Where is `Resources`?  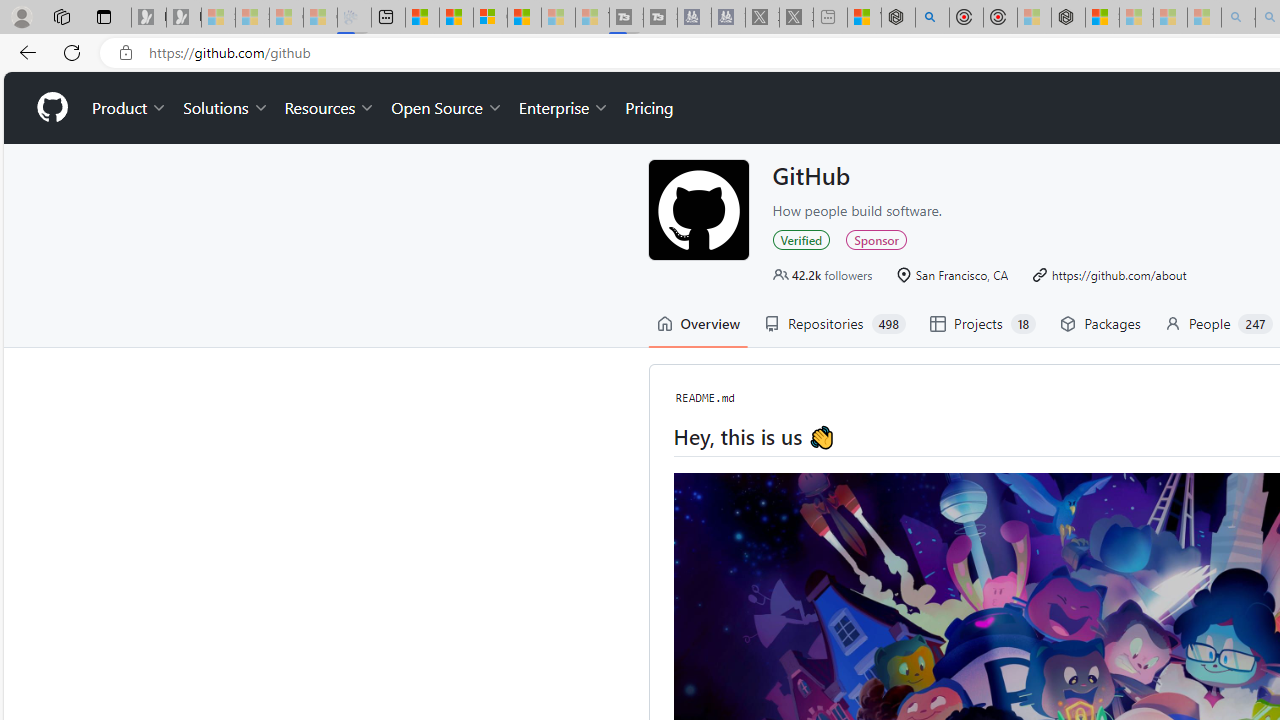
Resources is located at coordinates (330, 108).